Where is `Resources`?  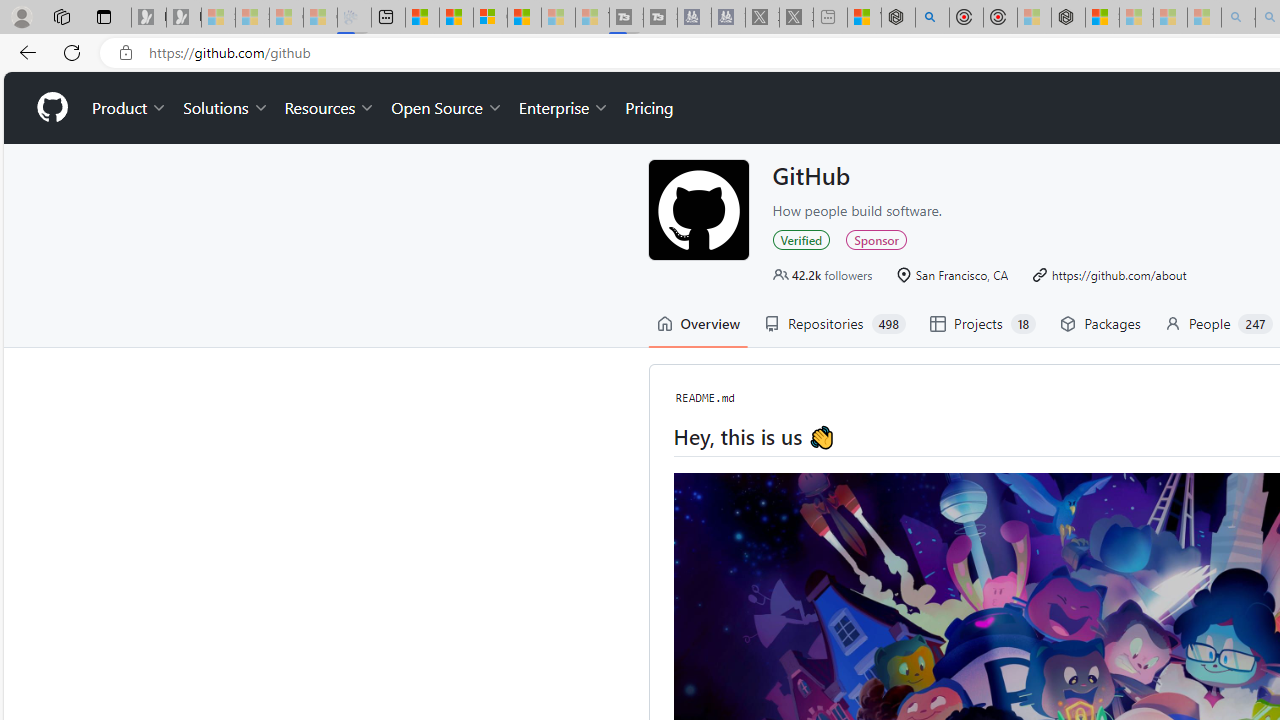
Resources is located at coordinates (330, 108).